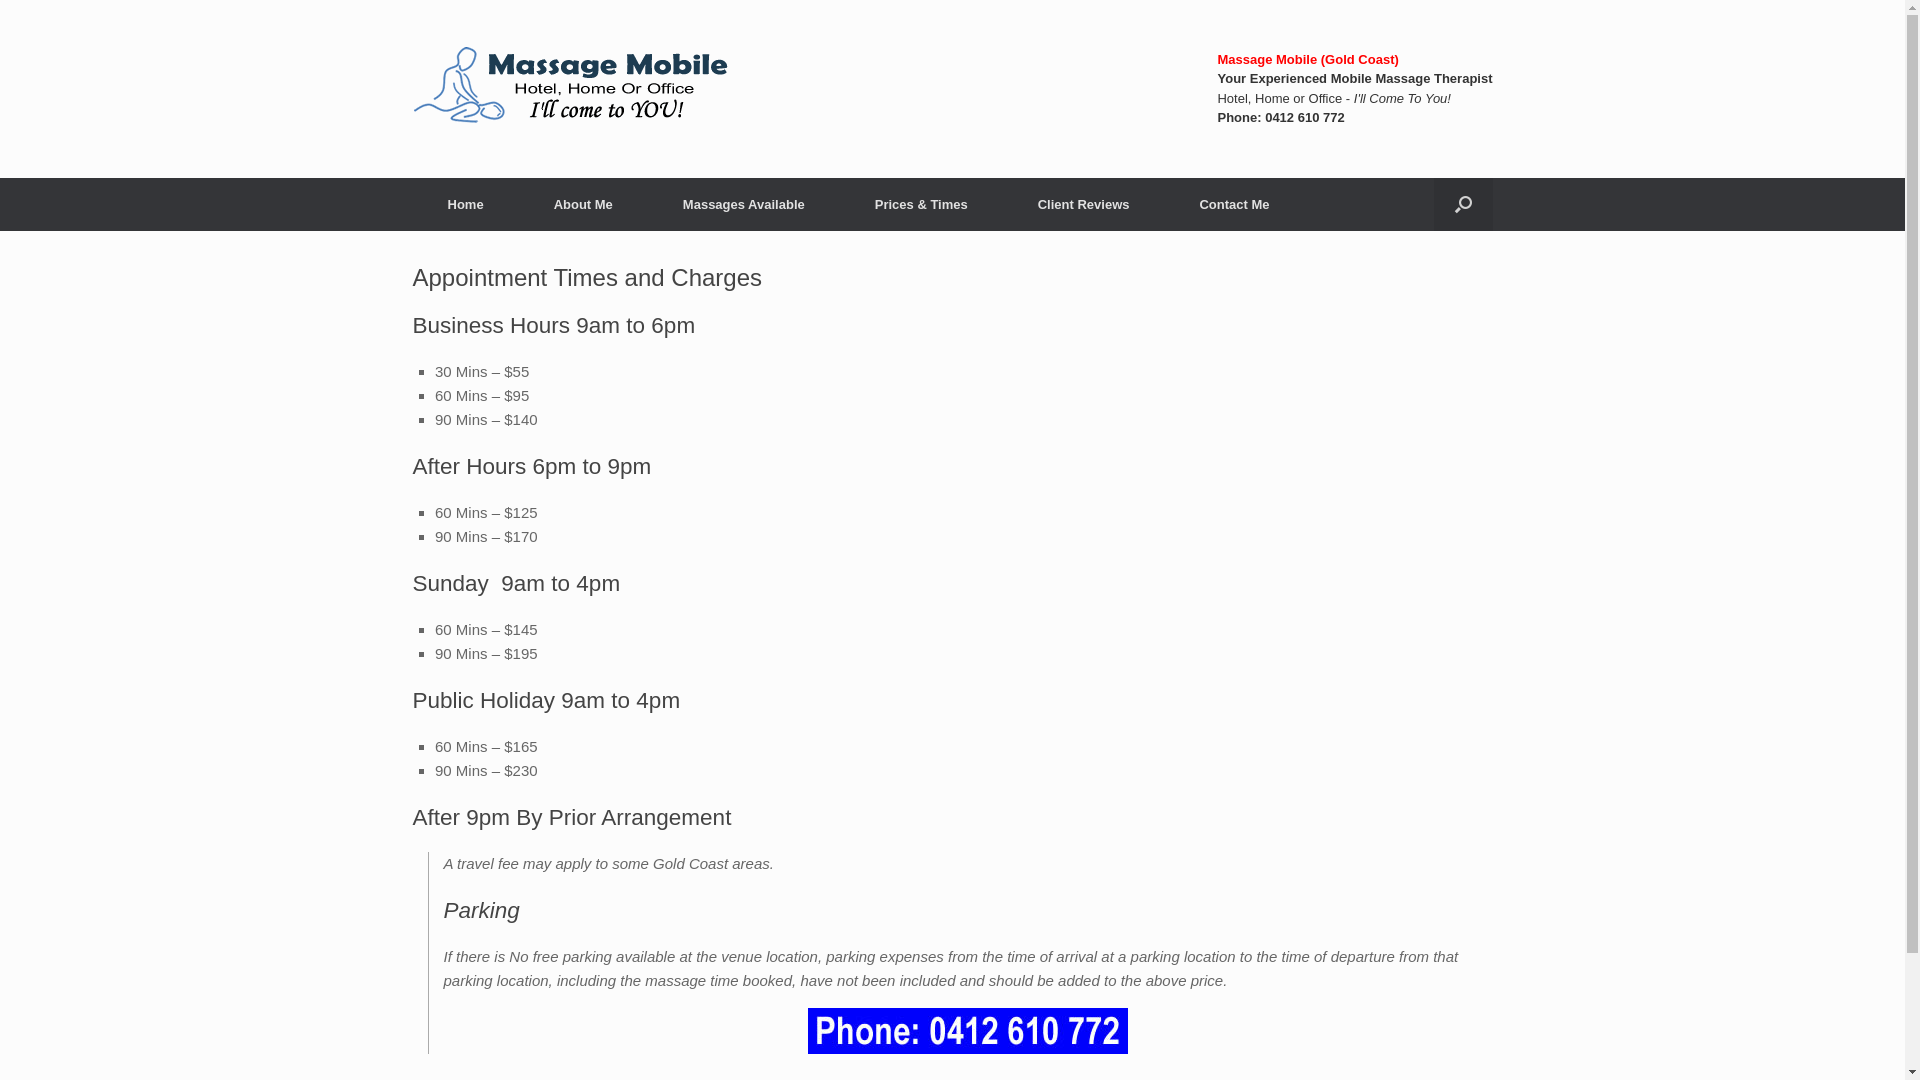 This screenshot has height=1080, width=1920. I want to click on Phone: 0412 610 772, so click(1280, 118).